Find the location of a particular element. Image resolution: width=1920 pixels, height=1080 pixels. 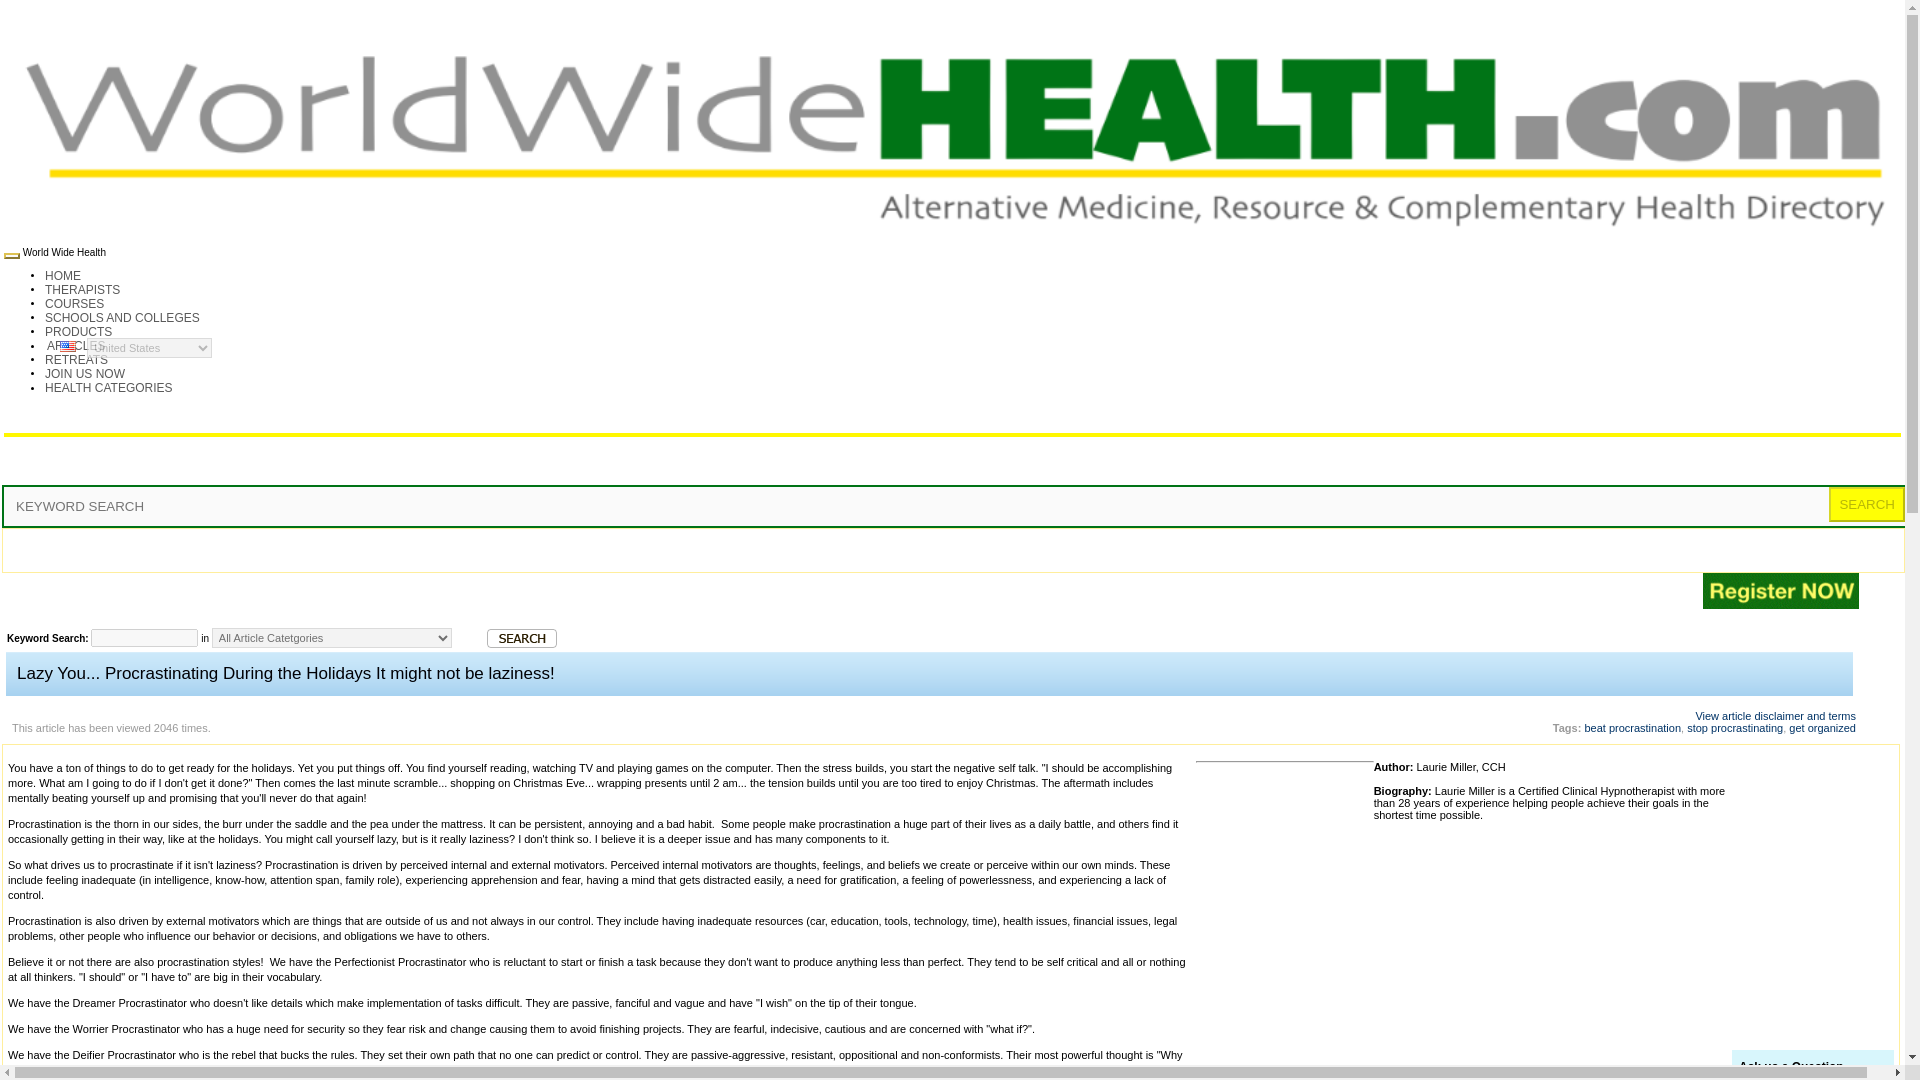

Login is located at coordinates (1890, 578).